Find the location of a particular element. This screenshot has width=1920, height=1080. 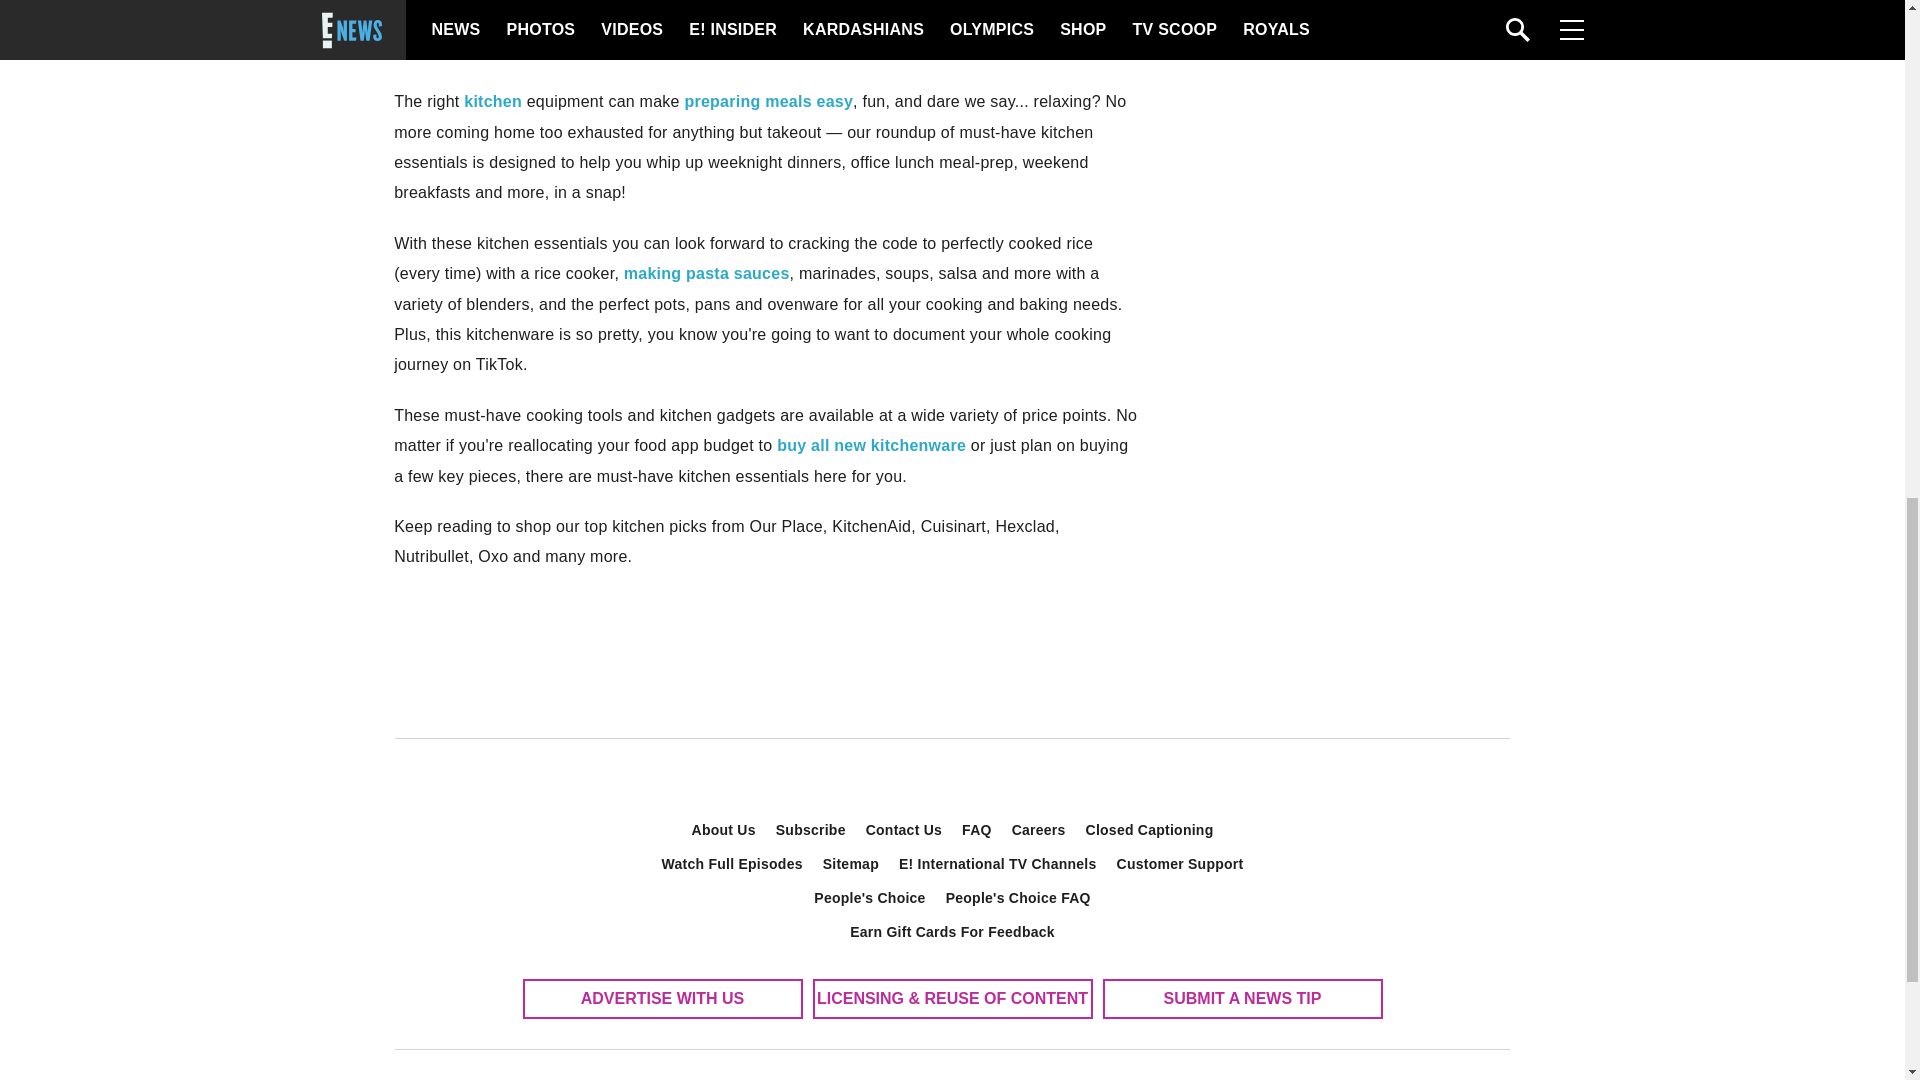

kitchen is located at coordinates (493, 101).